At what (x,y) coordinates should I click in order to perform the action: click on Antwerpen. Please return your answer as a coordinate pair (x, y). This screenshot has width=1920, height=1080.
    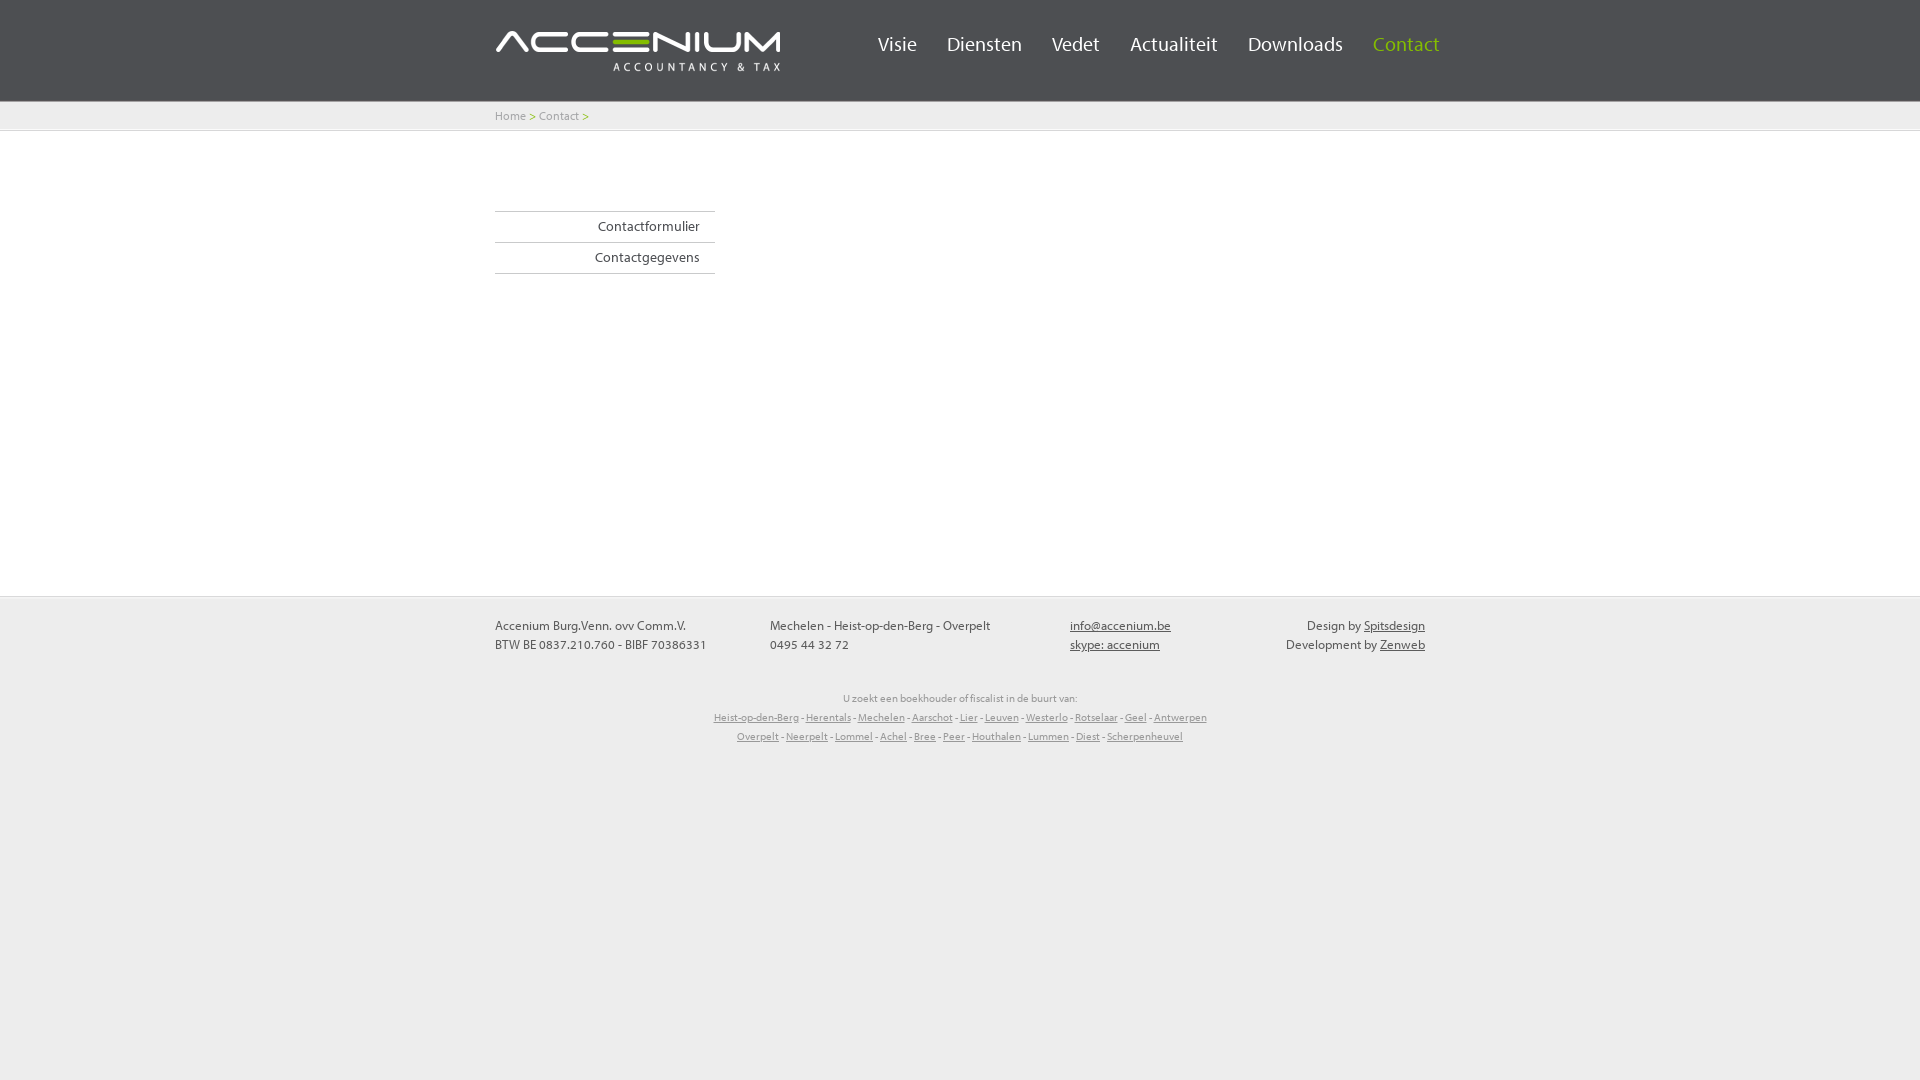
    Looking at the image, I should click on (1180, 717).